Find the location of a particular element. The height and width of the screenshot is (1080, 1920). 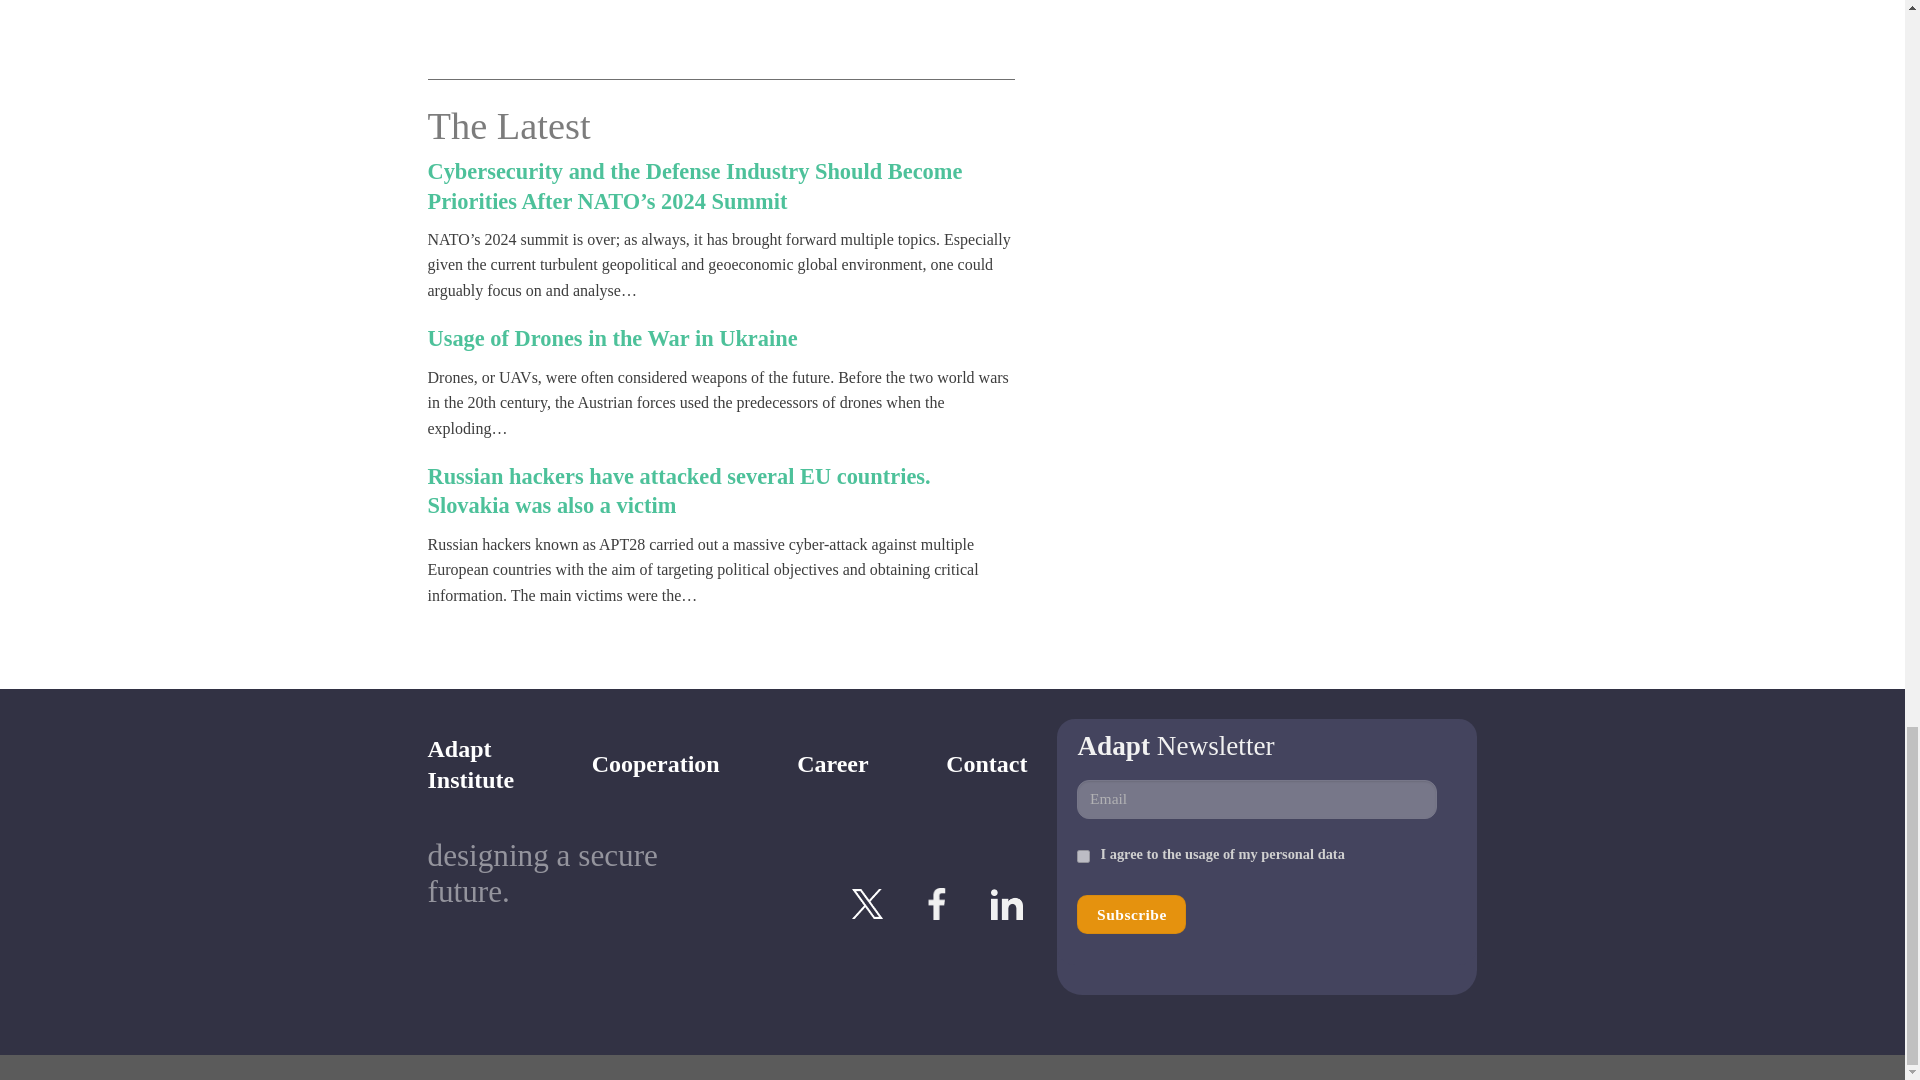

Subscribe is located at coordinates (1132, 914).